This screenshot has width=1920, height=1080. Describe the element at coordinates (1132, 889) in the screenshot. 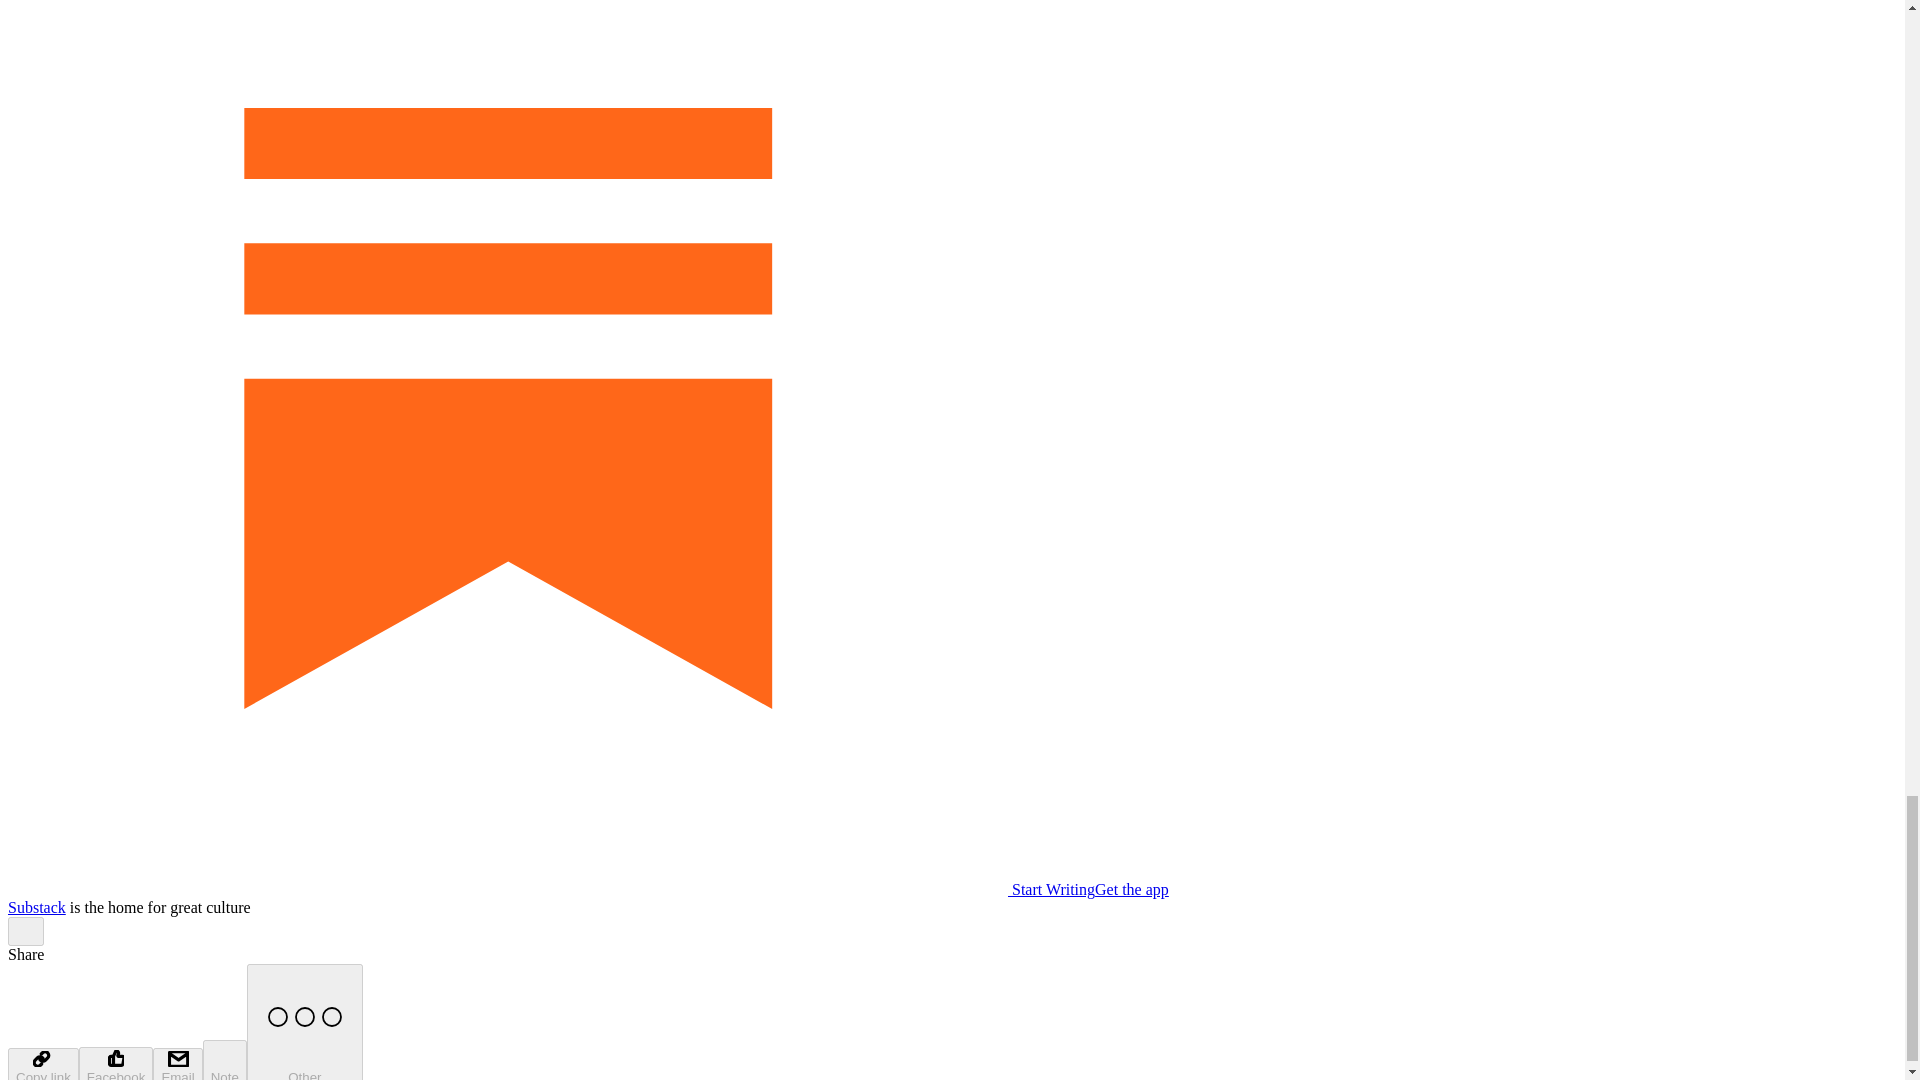

I see `Get the app` at that location.